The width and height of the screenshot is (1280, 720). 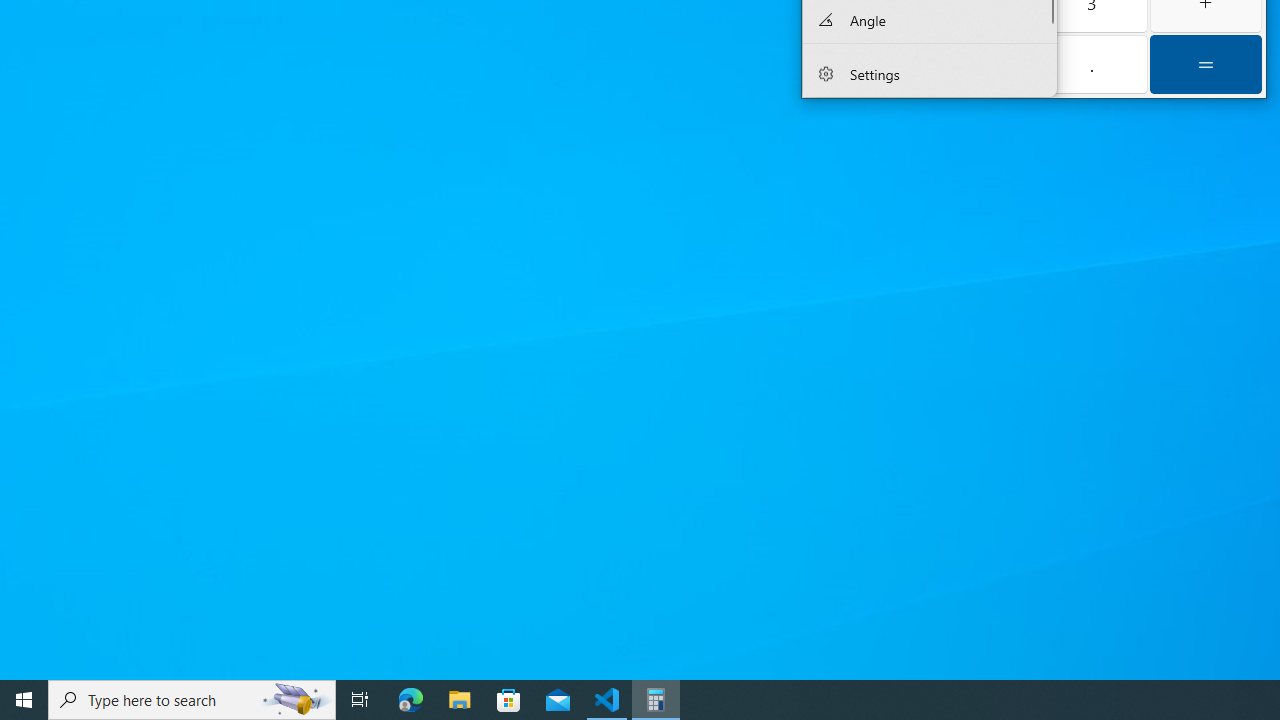 What do you see at coordinates (460, 700) in the screenshot?
I see `File Explorer` at bounding box center [460, 700].